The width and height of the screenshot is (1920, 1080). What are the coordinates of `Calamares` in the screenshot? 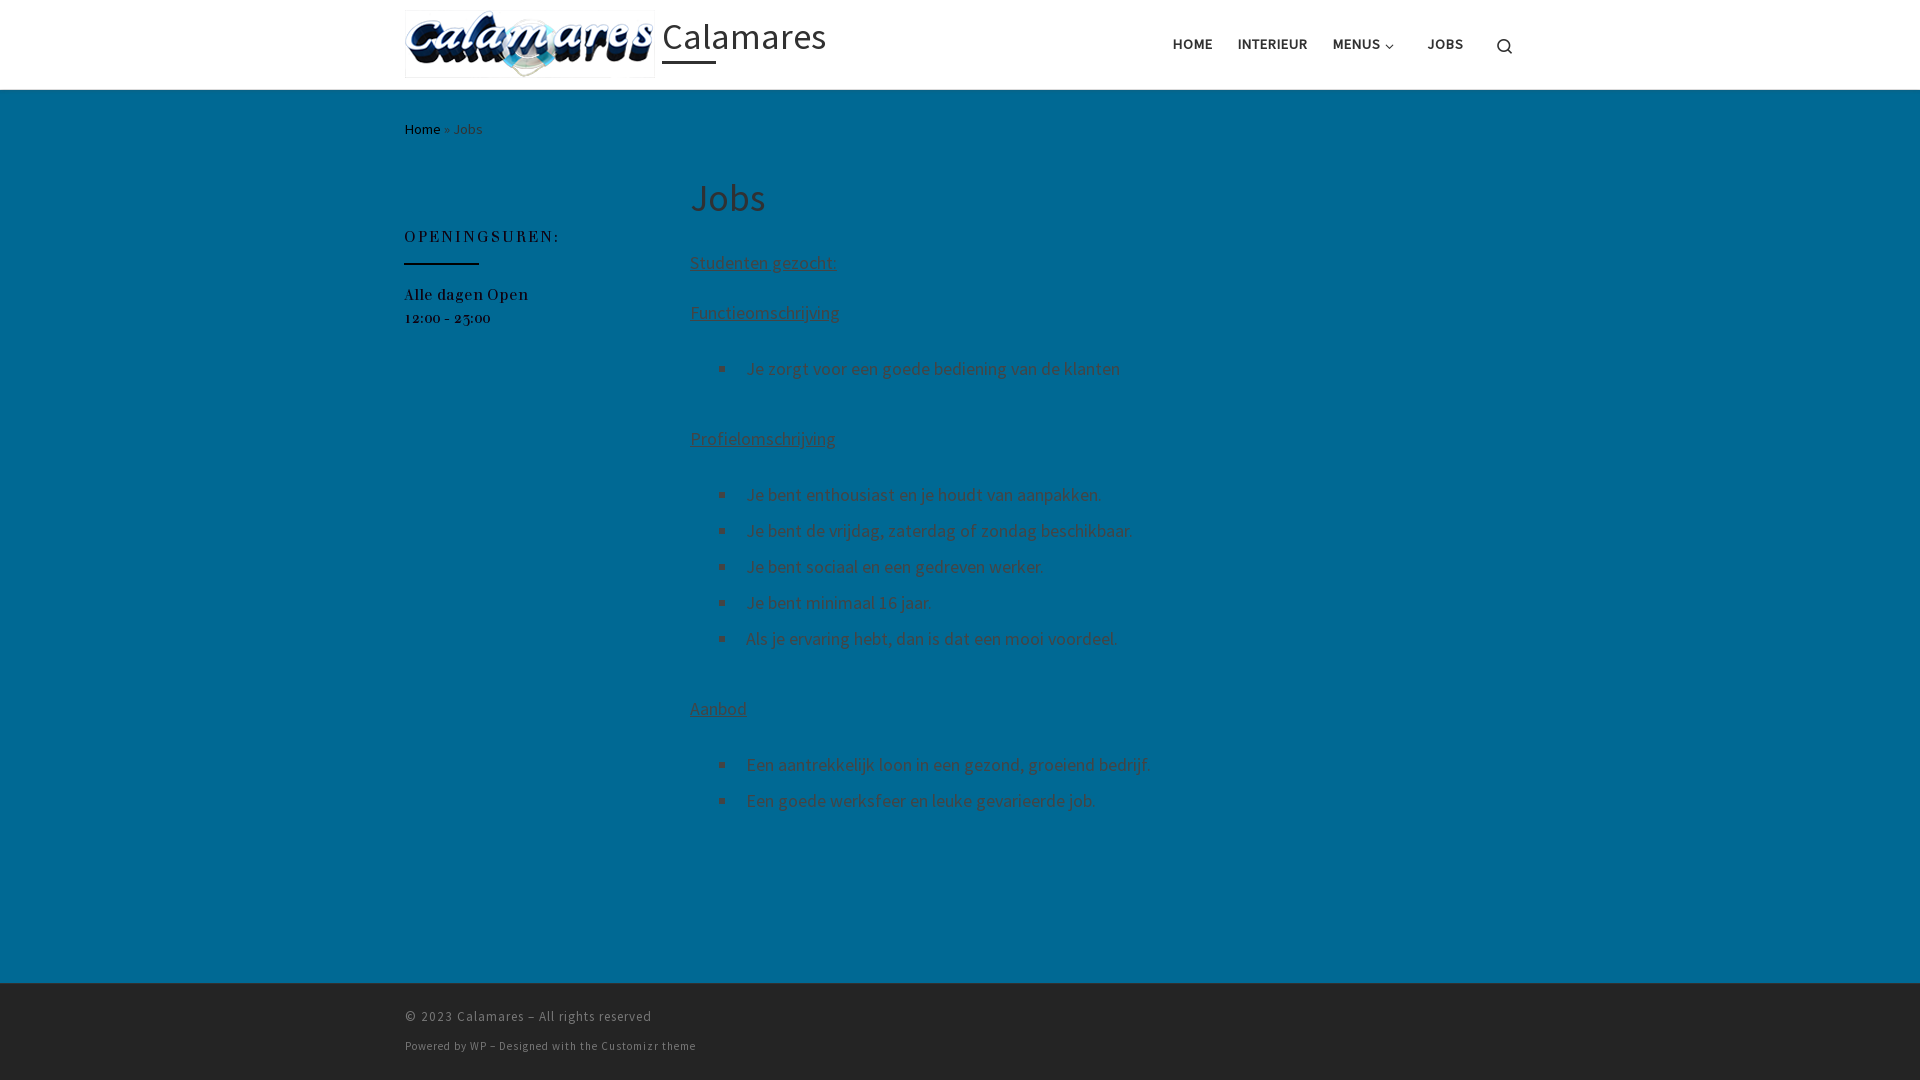 It's located at (490, 1016).